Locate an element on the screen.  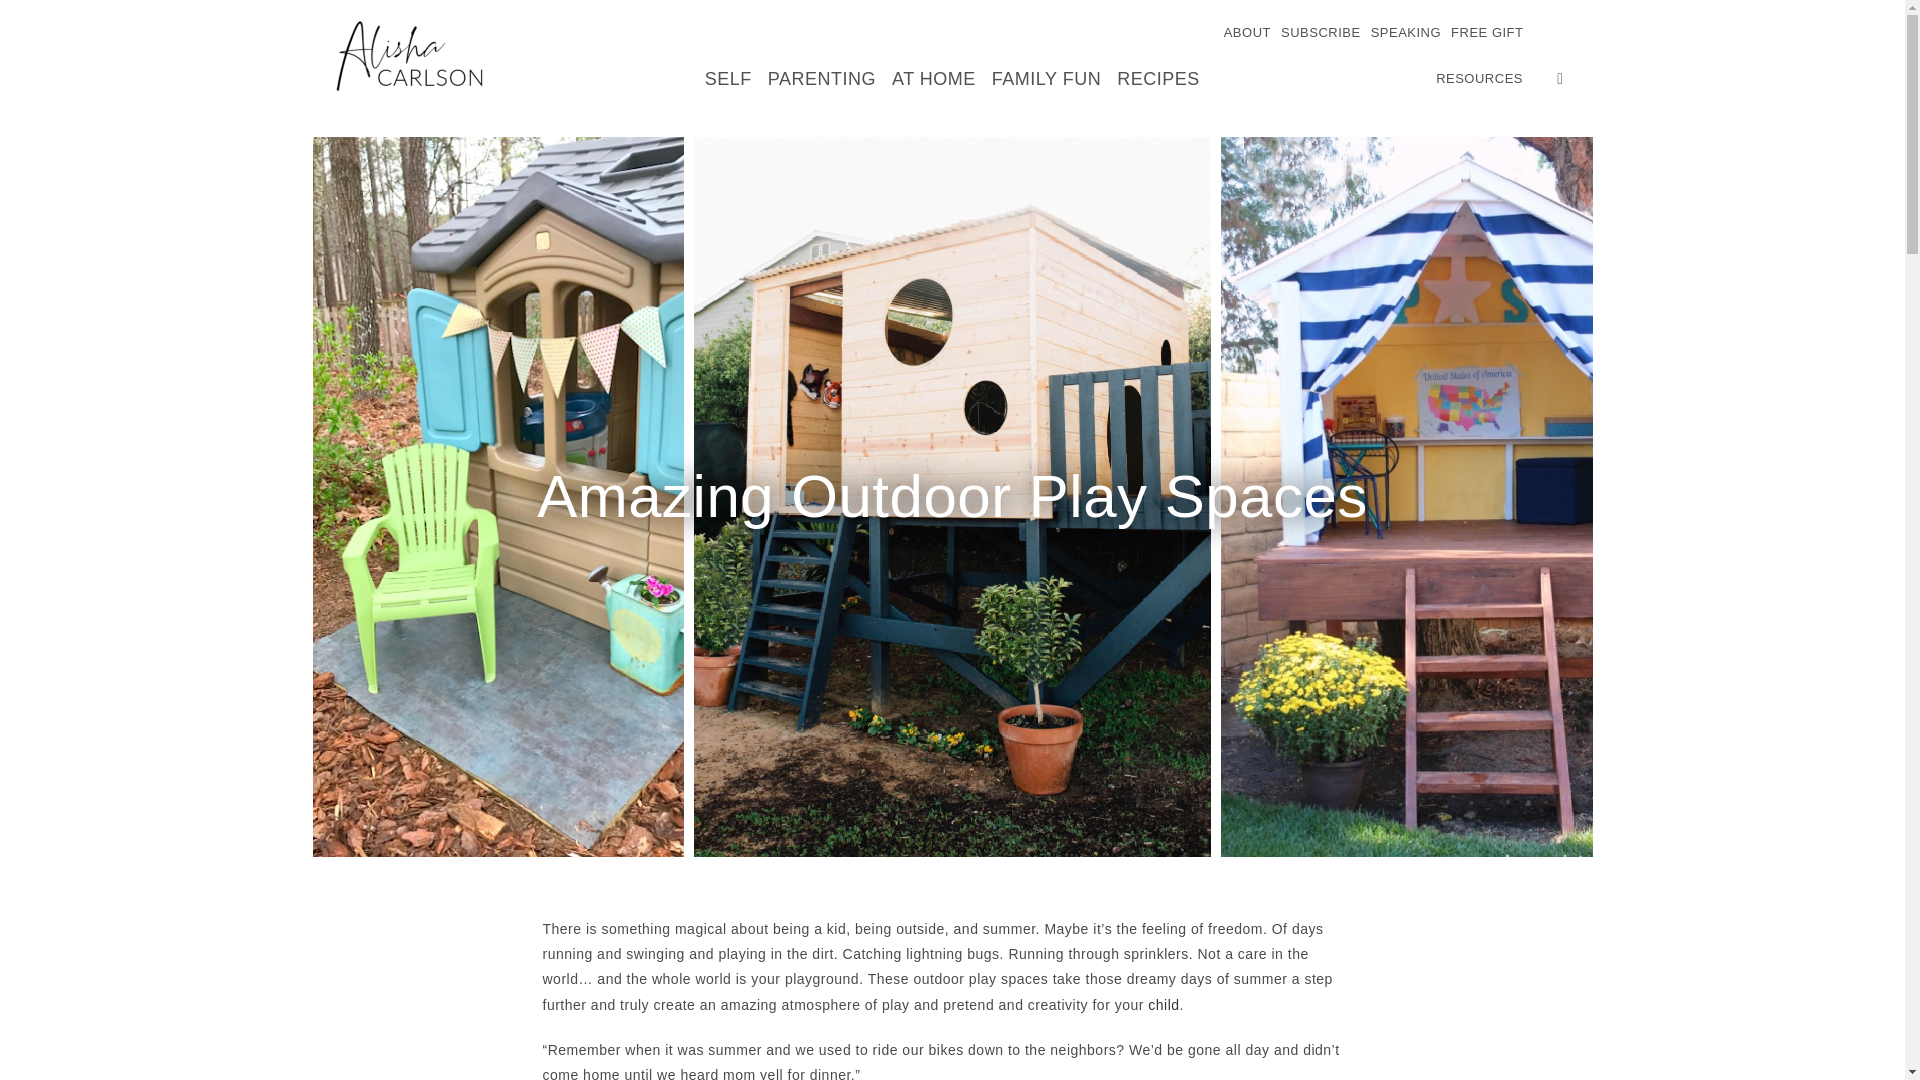
SELF is located at coordinates (728, 78).